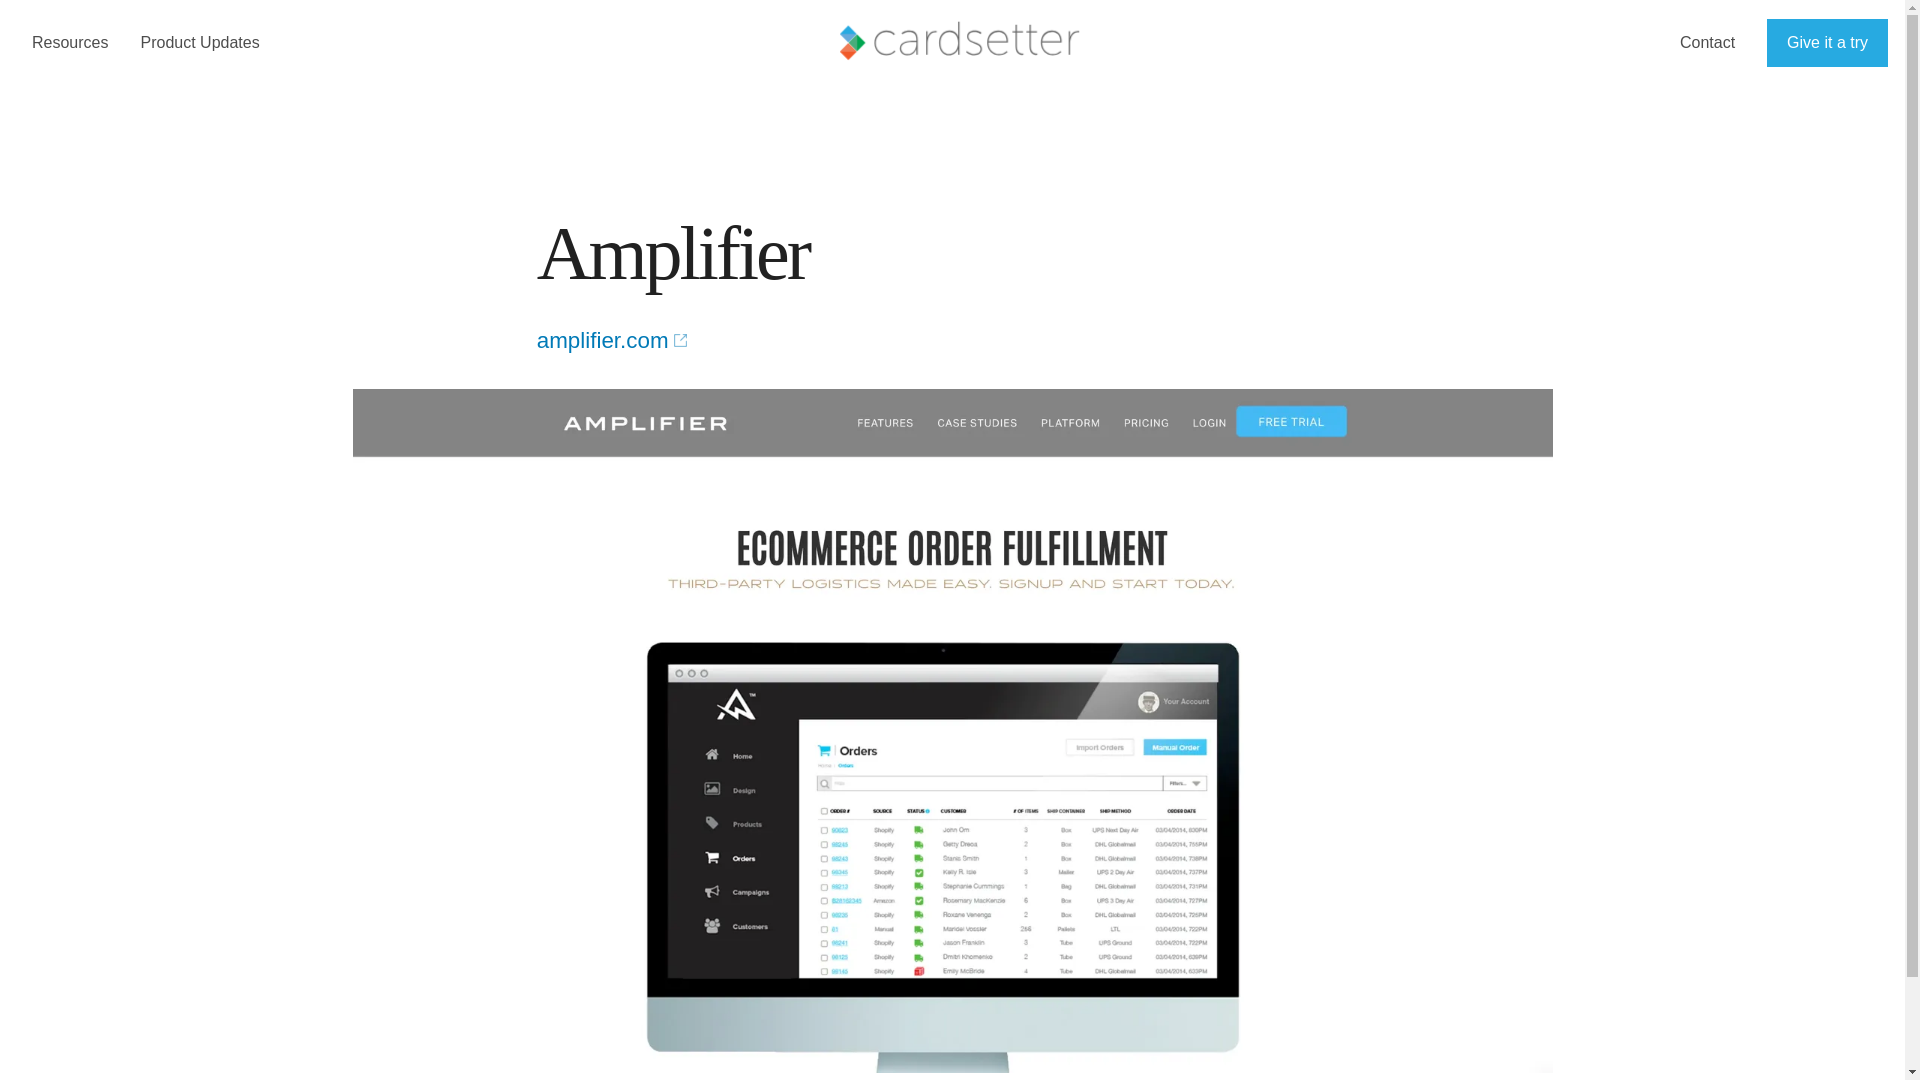 This screenshot has height=1080, width=1920. What do you see at coordinates (1826, 42) in the screenshot?
I see `Give it a try` at bounding box center [1826, 42].